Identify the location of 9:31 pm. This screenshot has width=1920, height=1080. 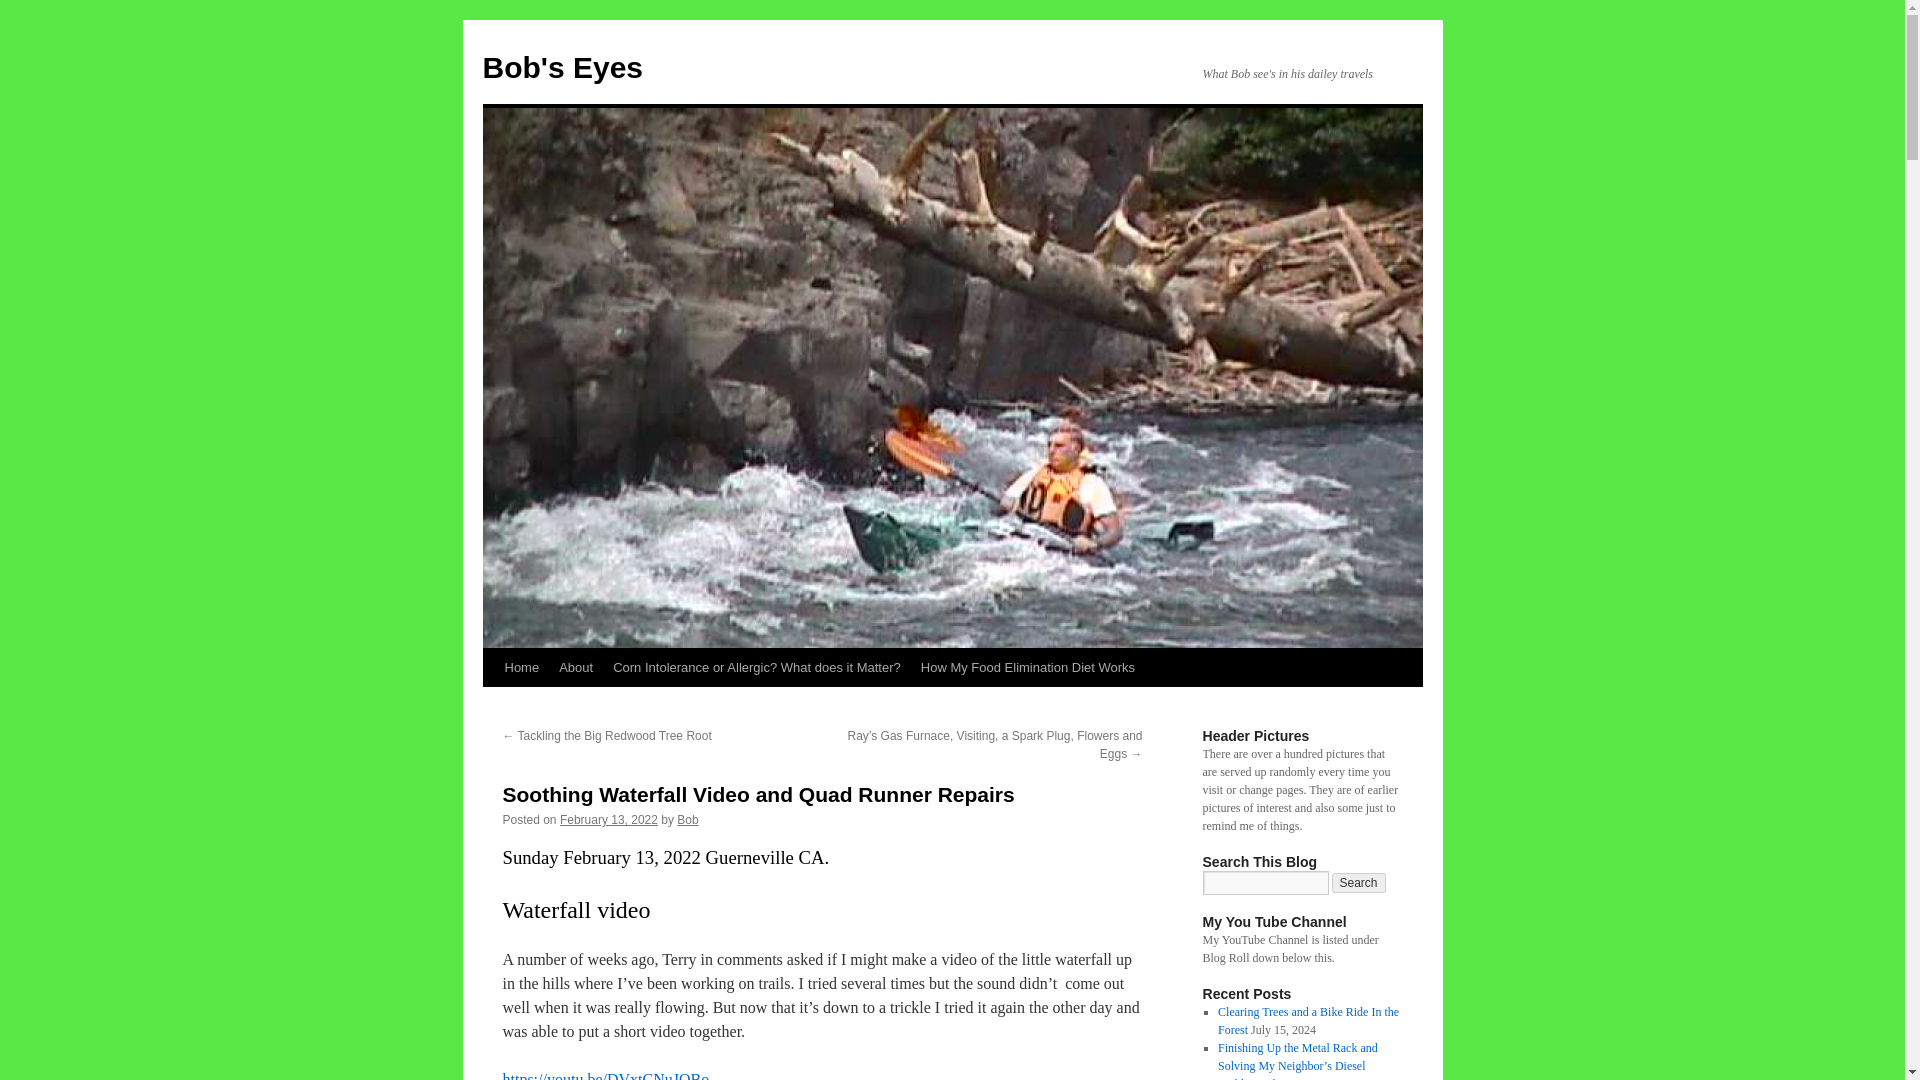
(609, 820).